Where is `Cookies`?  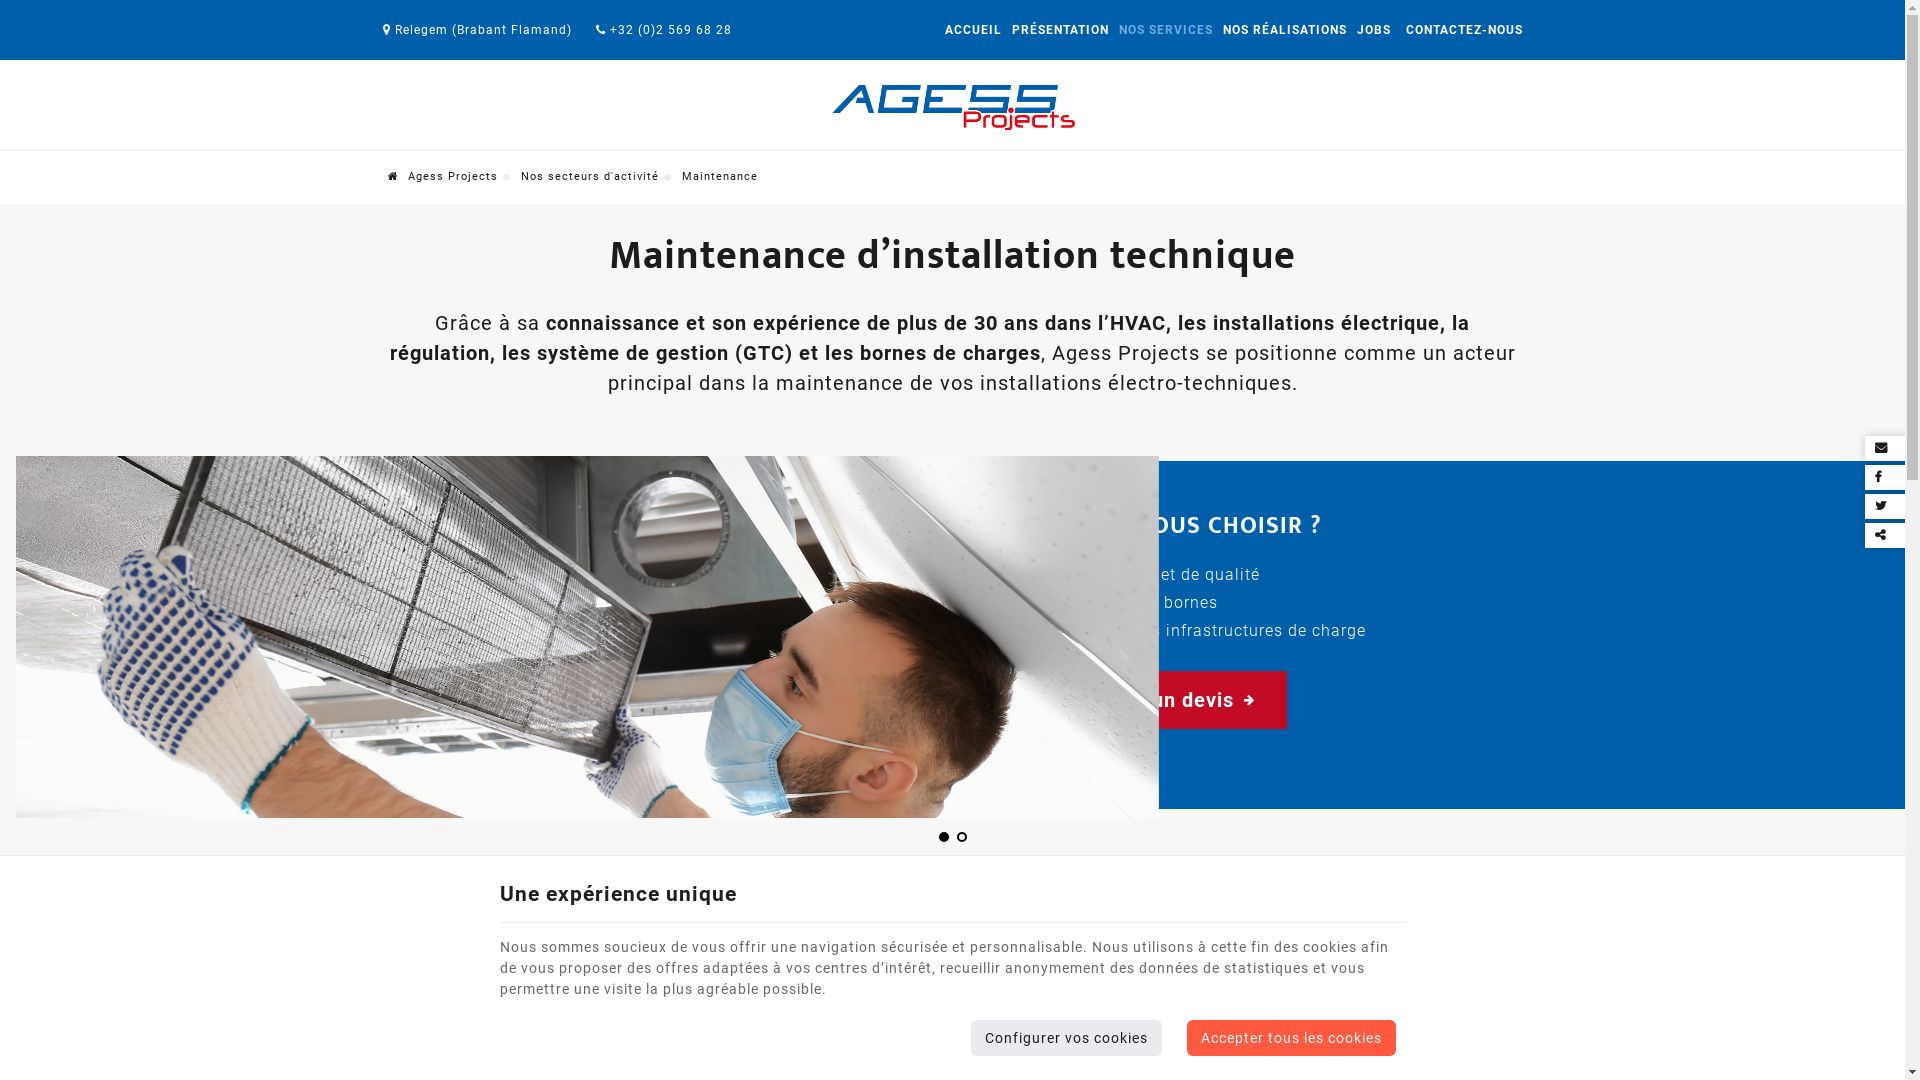 Cookies is located at coordinates (1046, 742).